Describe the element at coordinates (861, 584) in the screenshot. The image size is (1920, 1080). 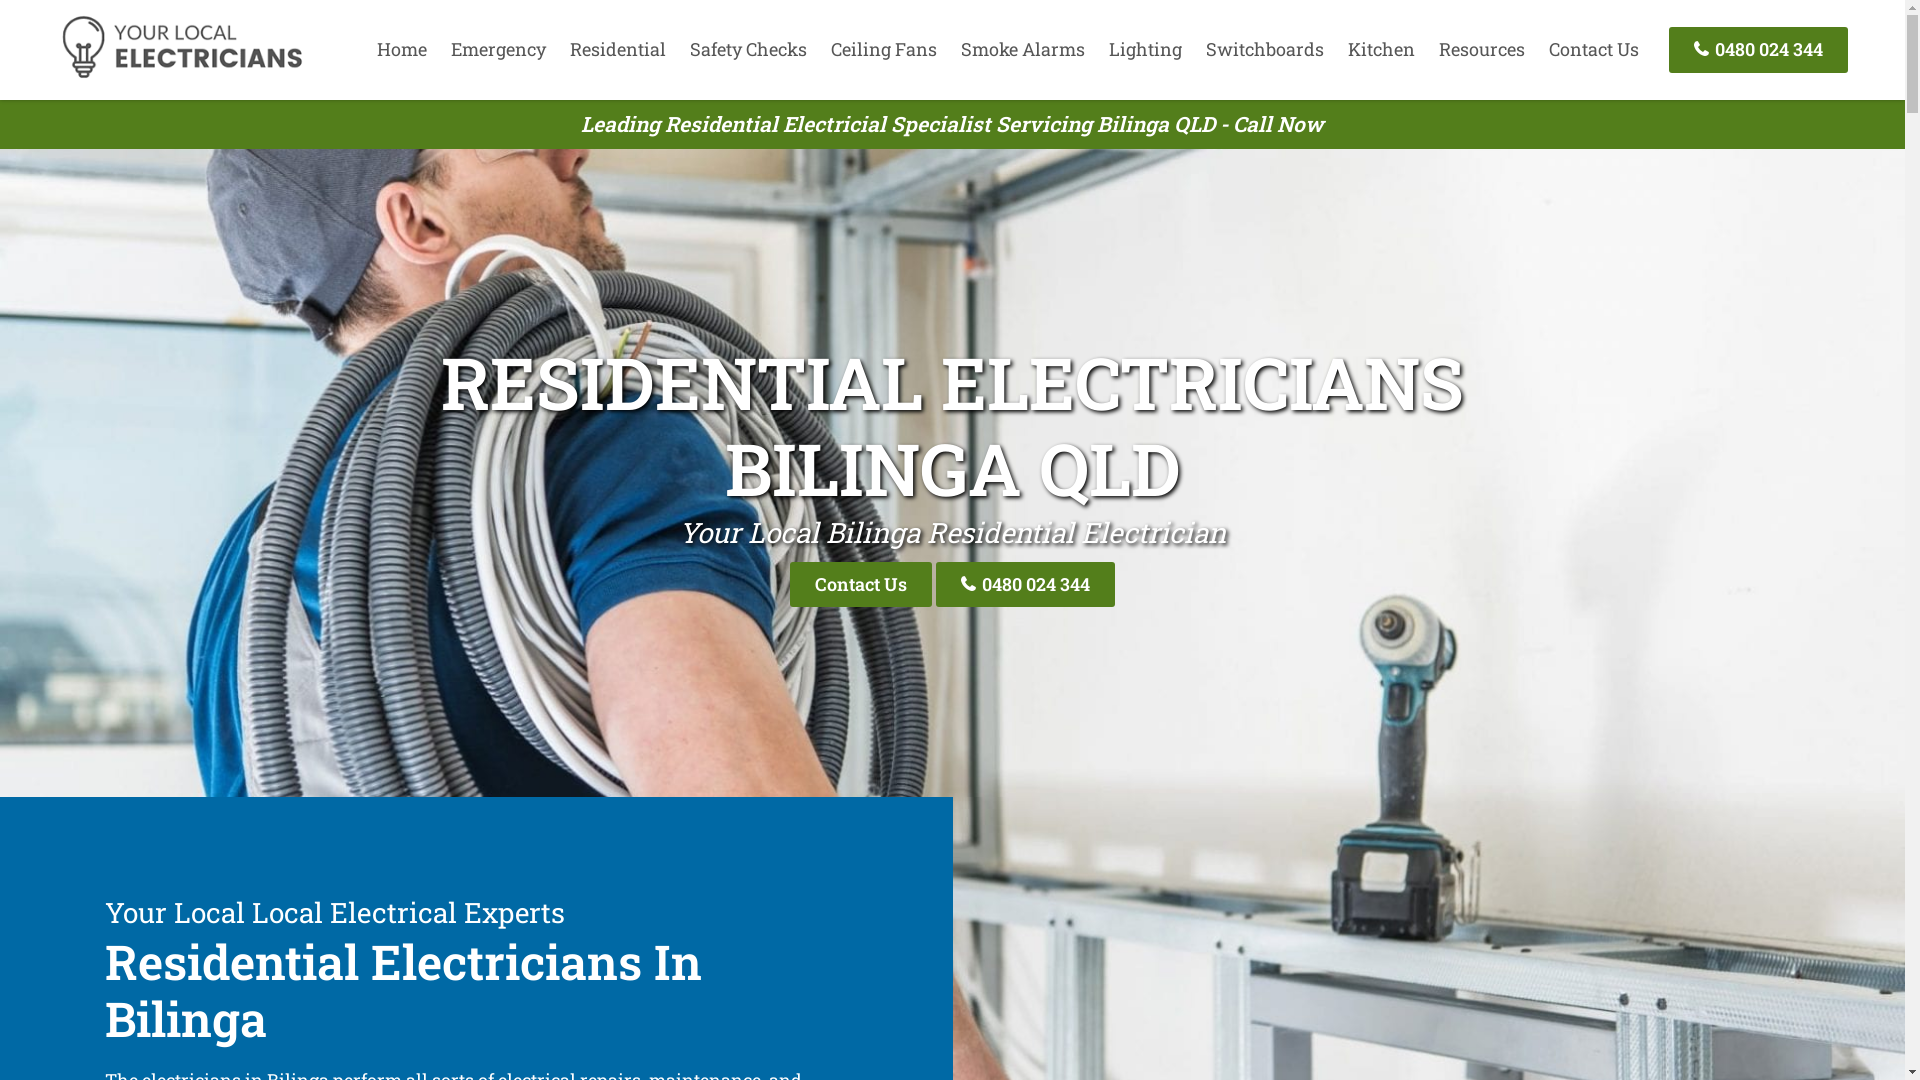
I see `Contact Us` at that location.